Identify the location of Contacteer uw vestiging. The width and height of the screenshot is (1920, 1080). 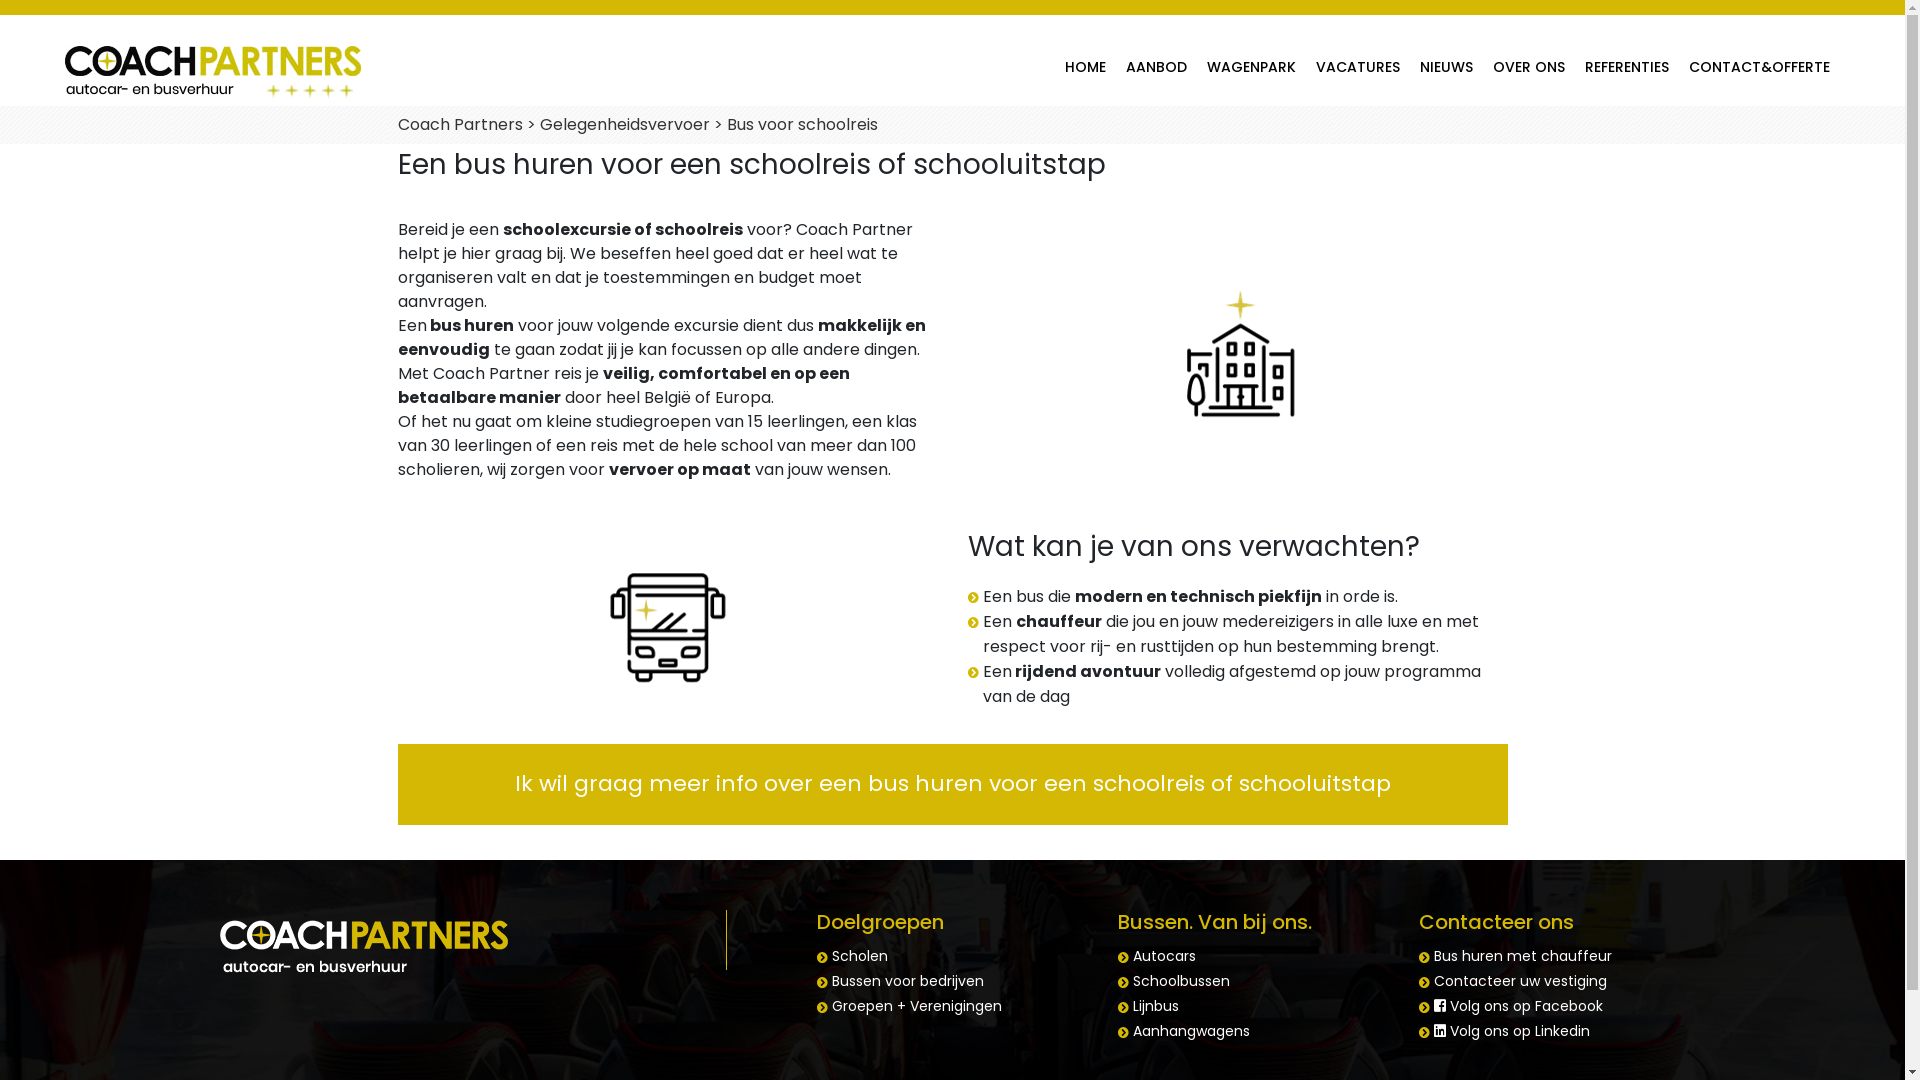
(1520, 981).